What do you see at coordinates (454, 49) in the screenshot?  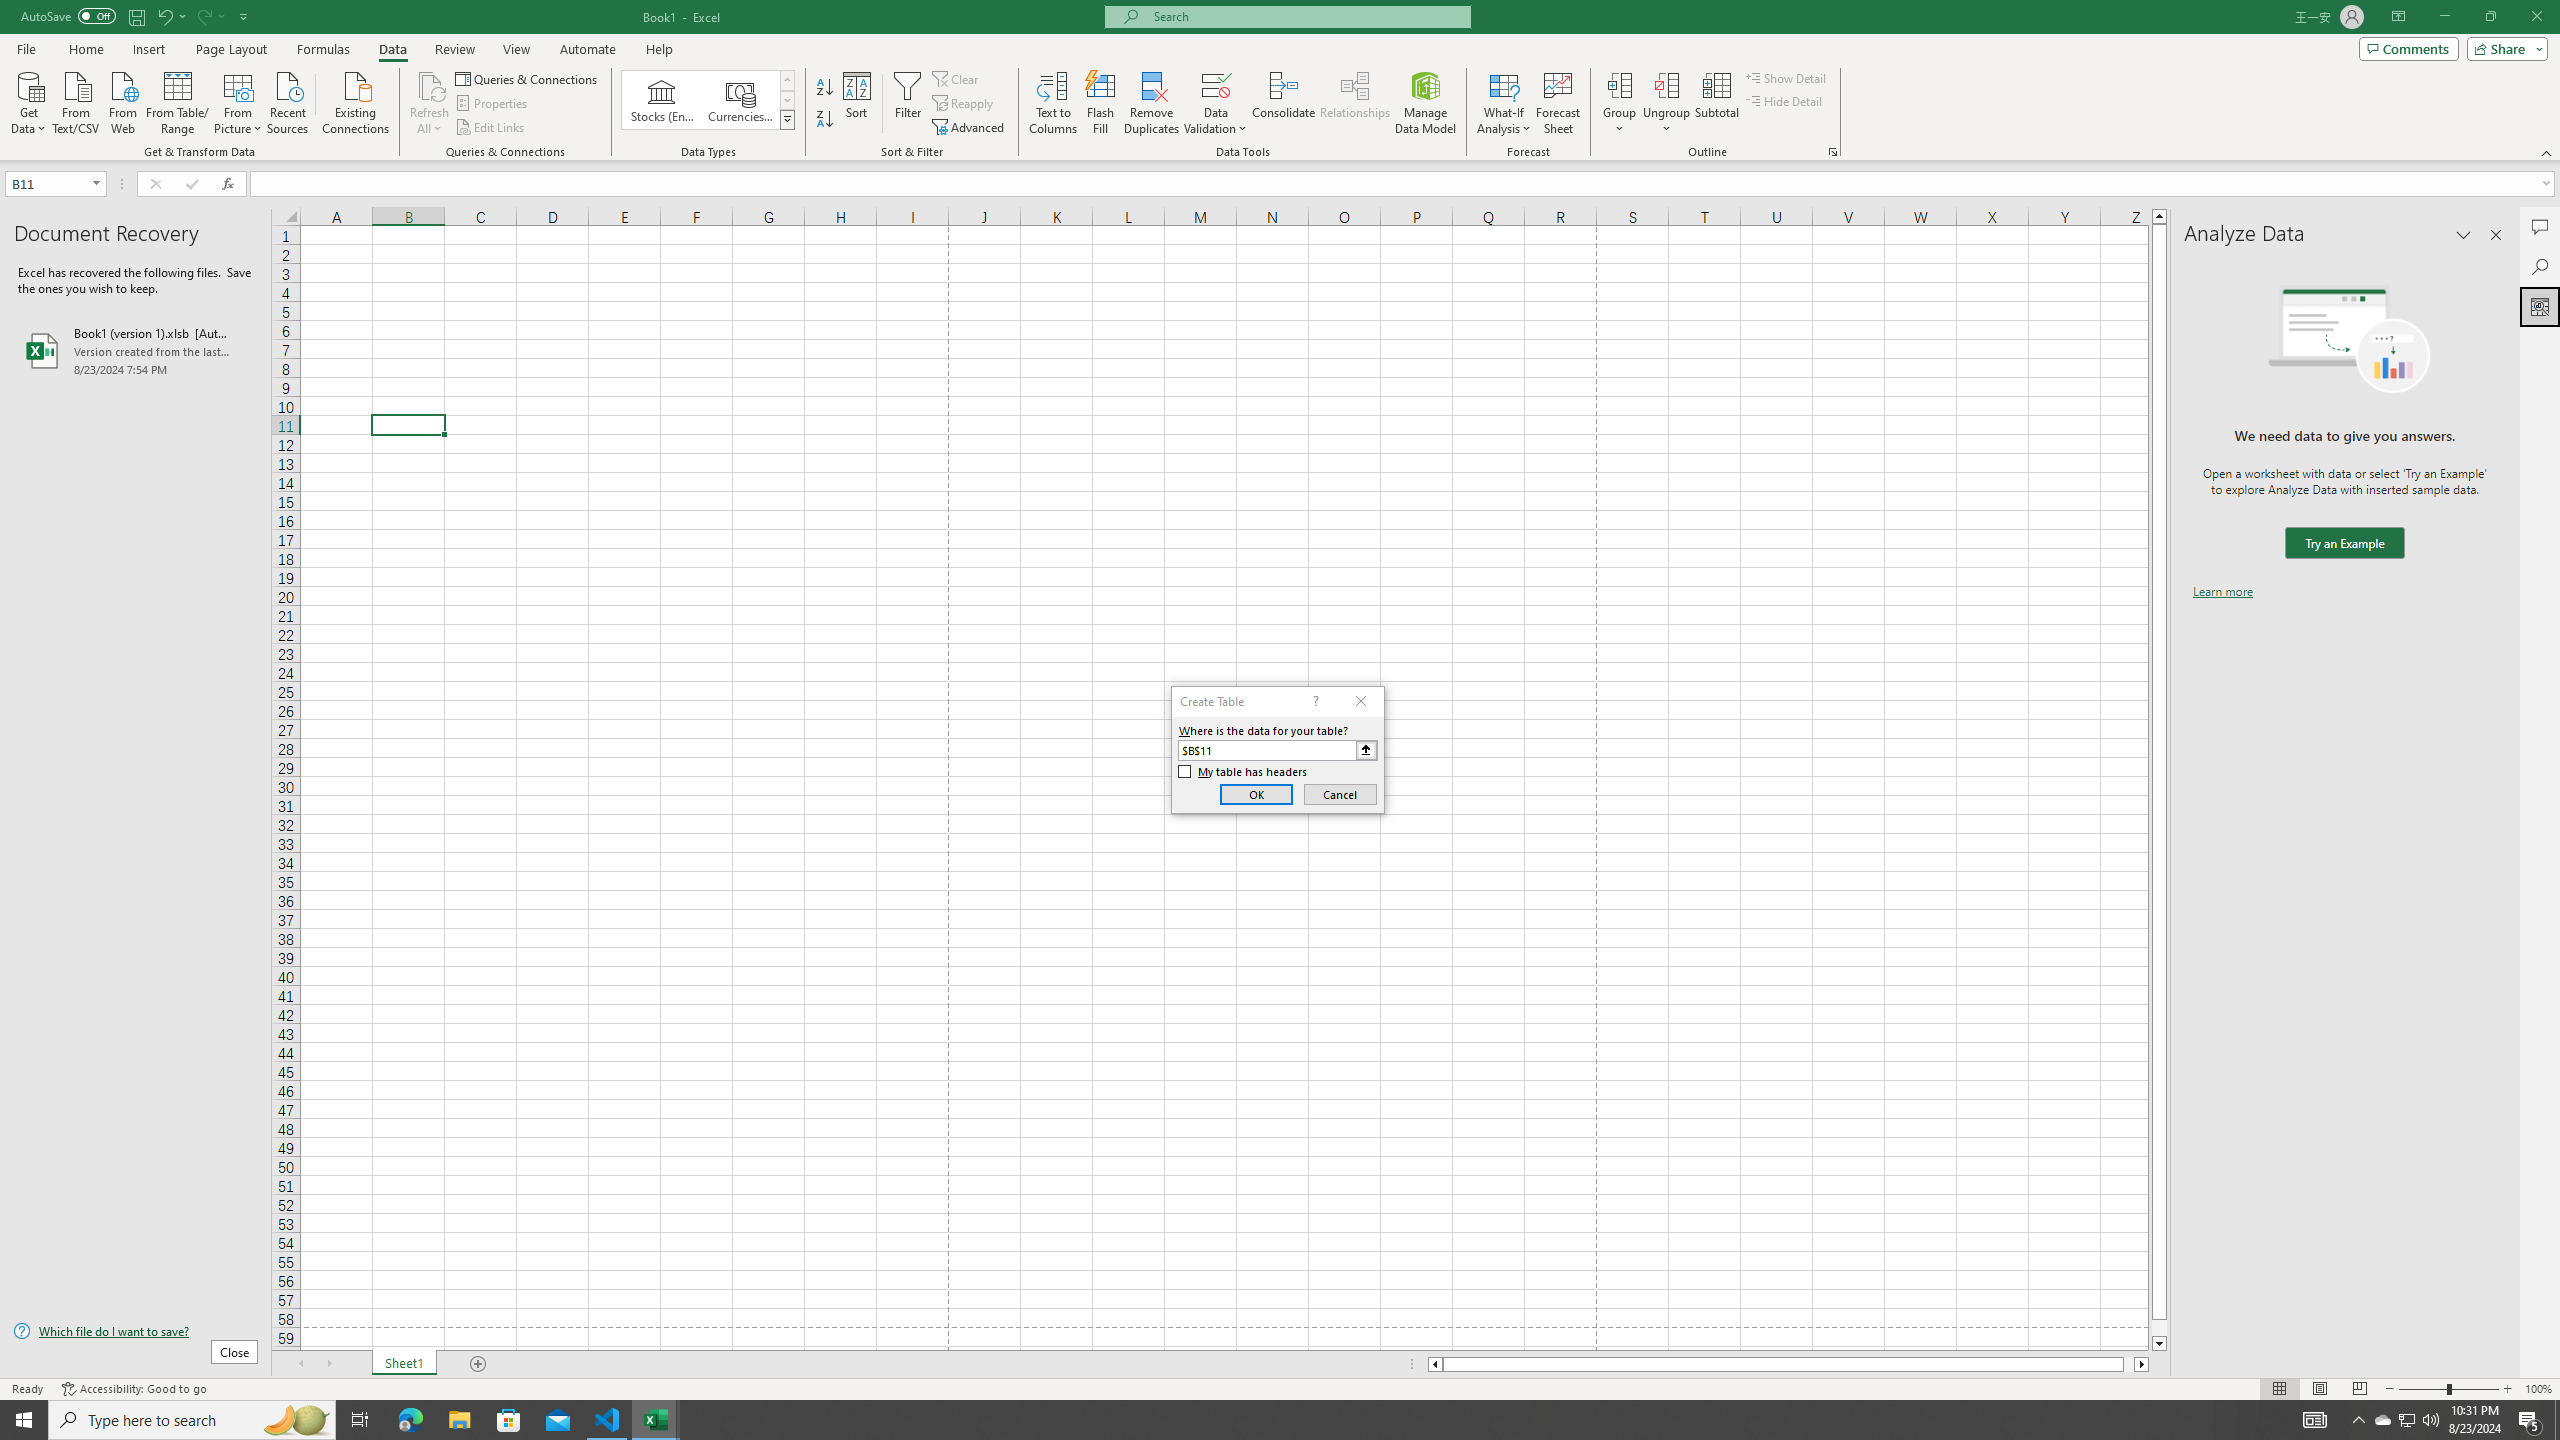 I see `Review` at bounding box center [454, 49].